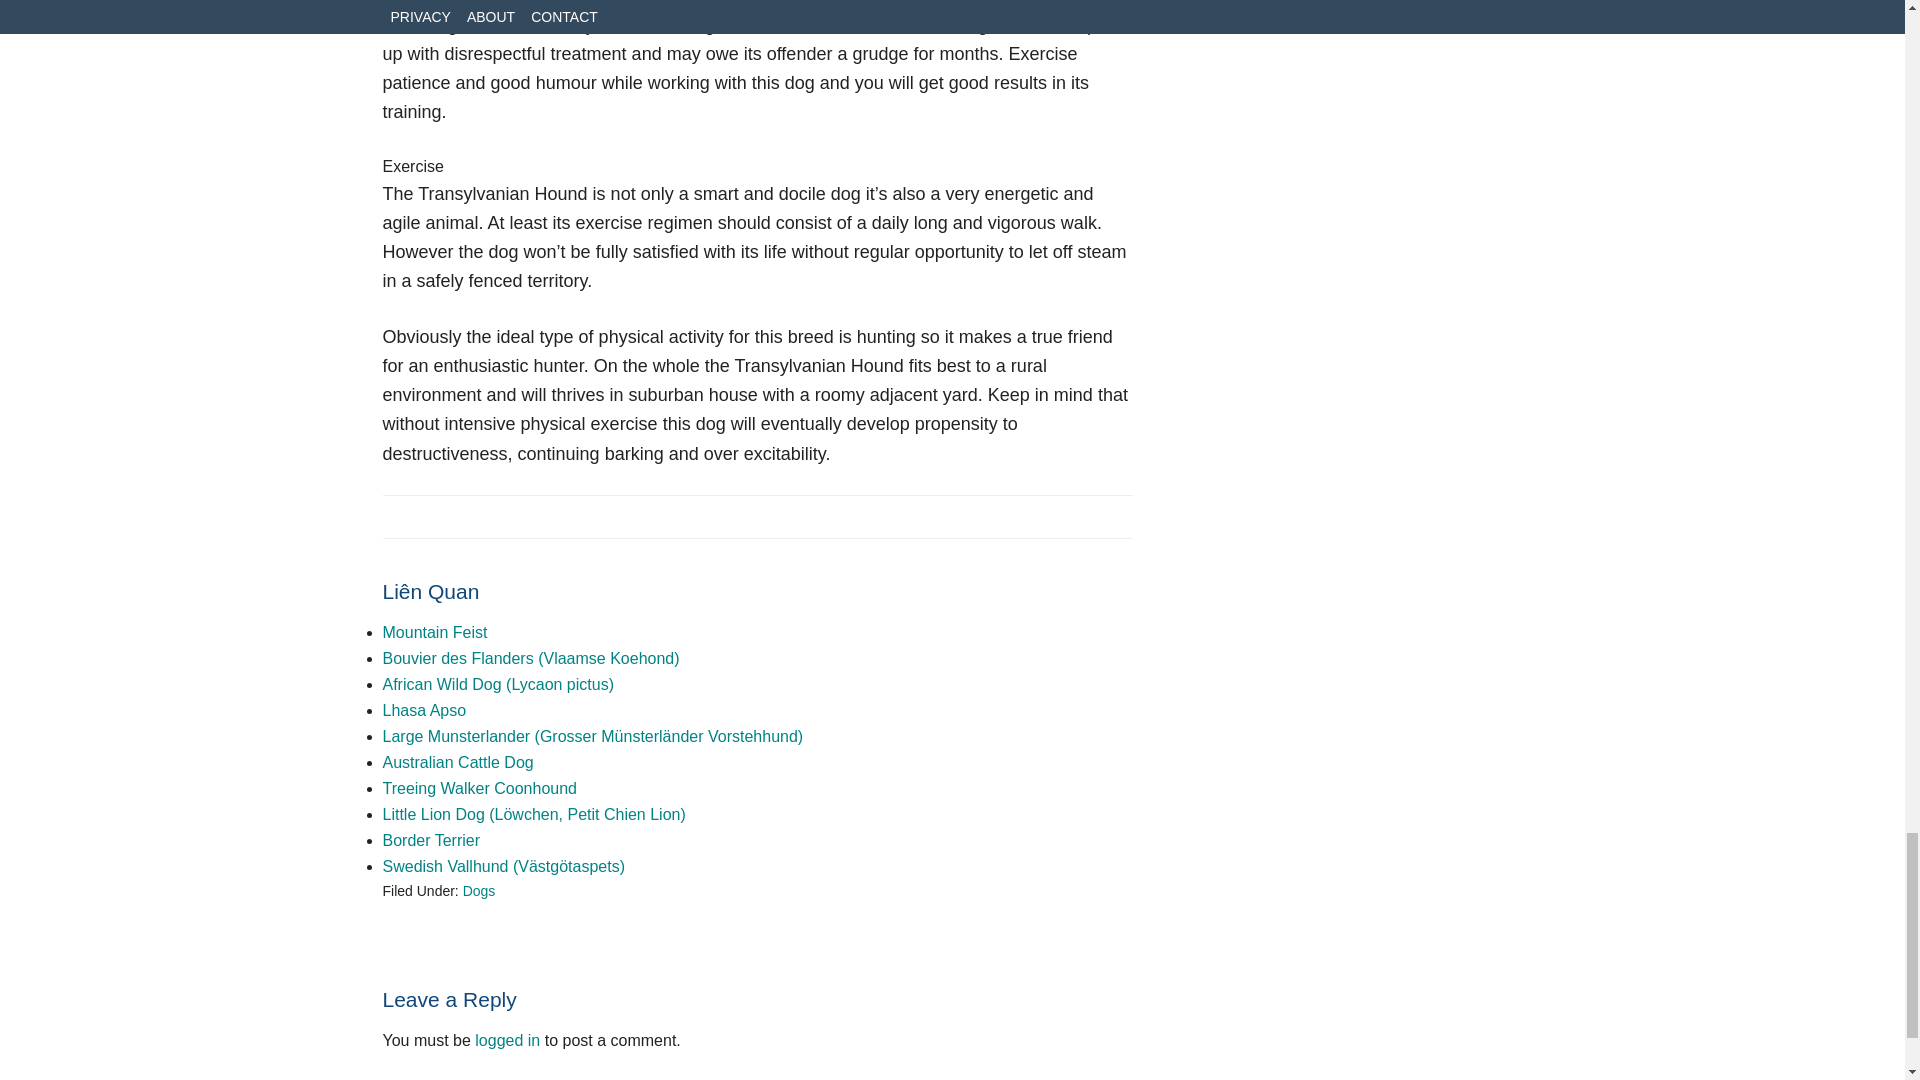  What do you see at coordinates (424, 710) in the screenshot?
I see `Lhasa Apso` at bounding box center [424, 710].